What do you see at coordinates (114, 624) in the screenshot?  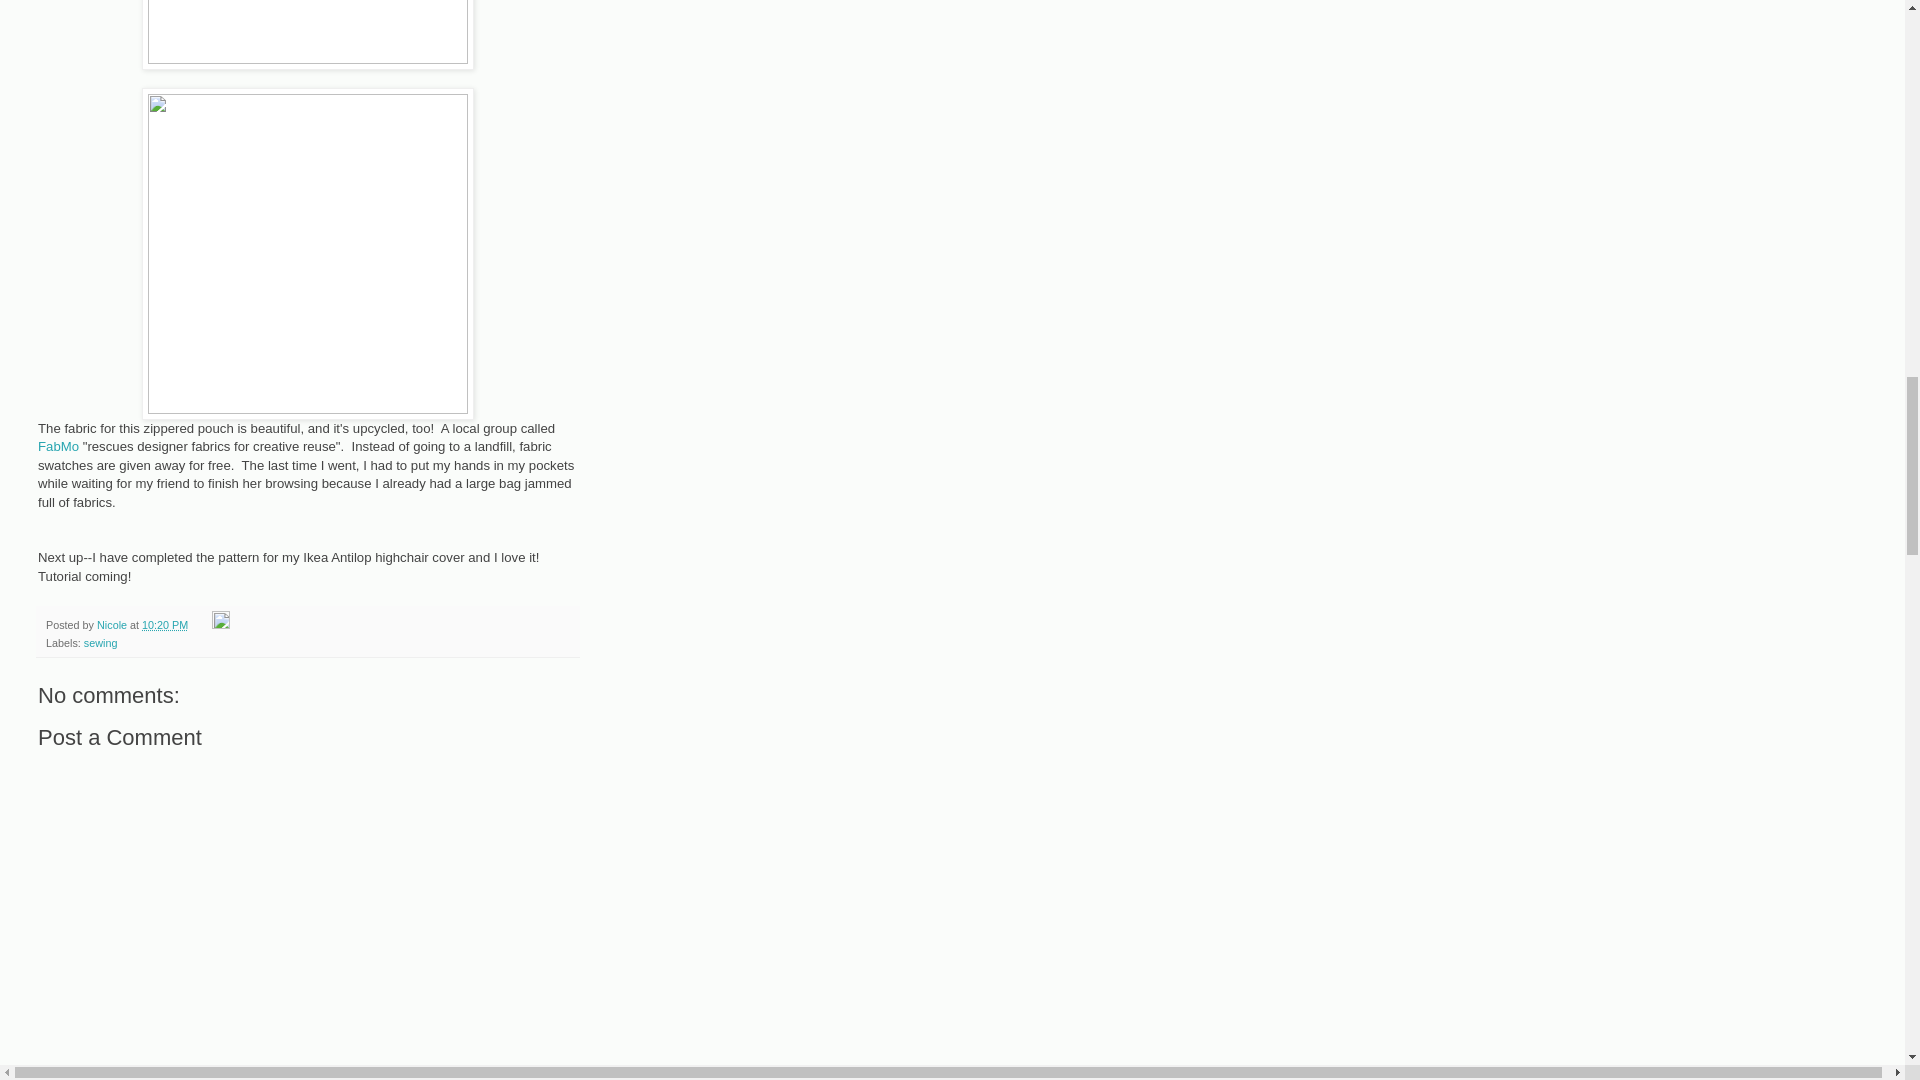 I see `author profile` at bounding box center [114, 624].